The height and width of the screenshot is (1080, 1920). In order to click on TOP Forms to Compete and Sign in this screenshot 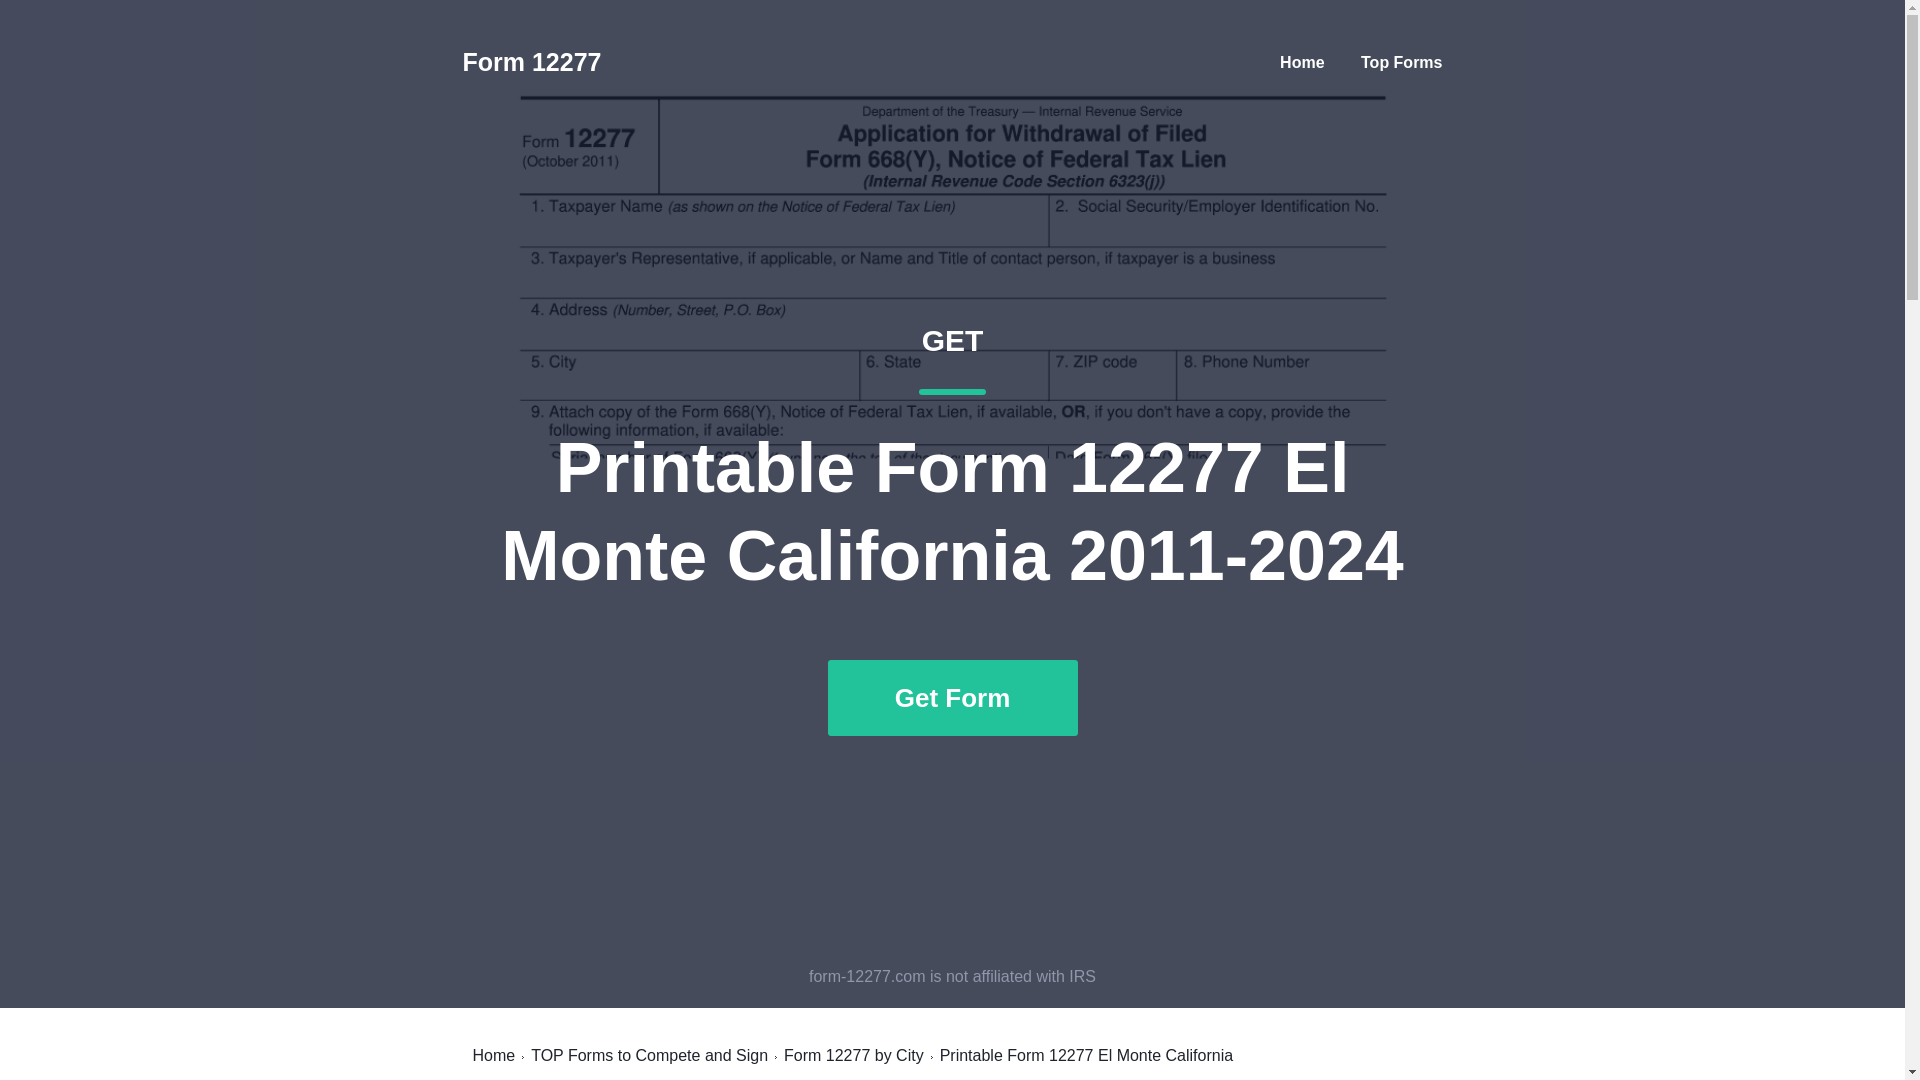, I will do `click(650, 1055)`.